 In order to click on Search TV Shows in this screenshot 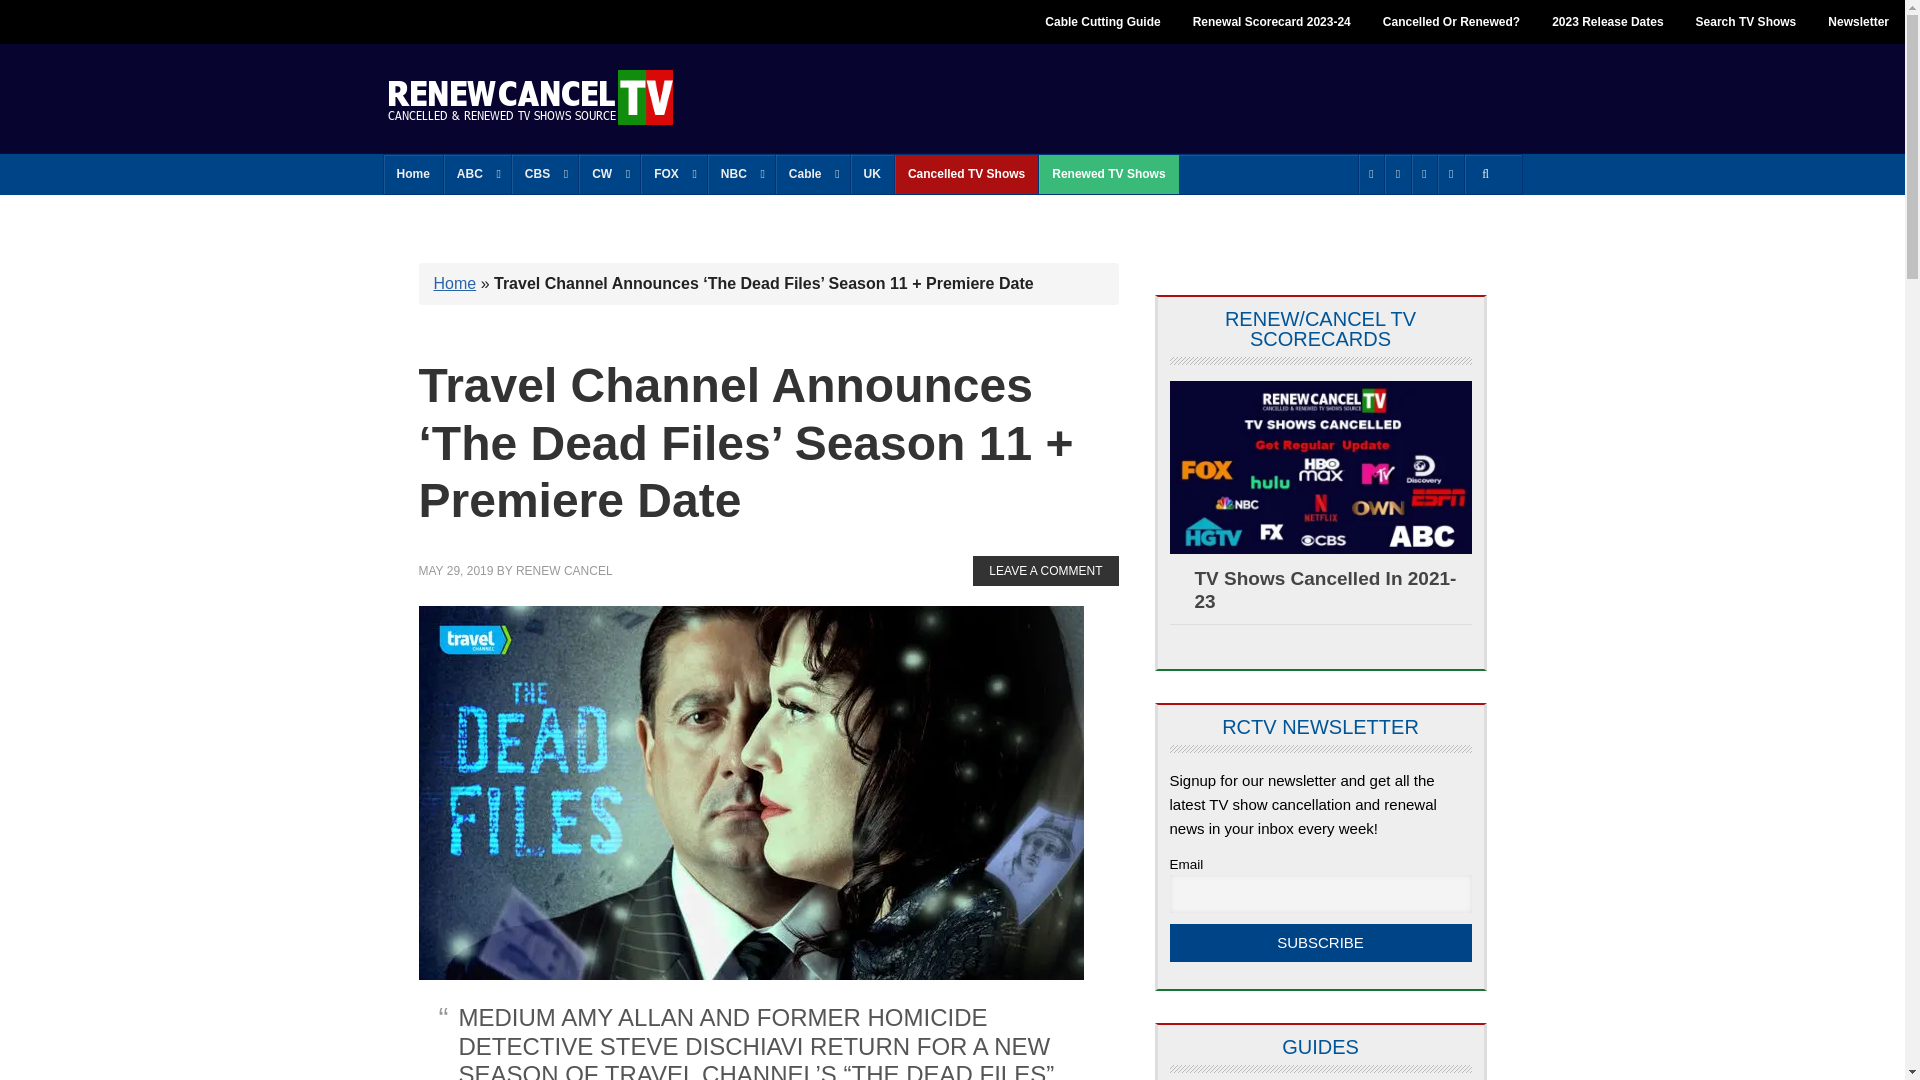, I will do `click(1746, 22)`.